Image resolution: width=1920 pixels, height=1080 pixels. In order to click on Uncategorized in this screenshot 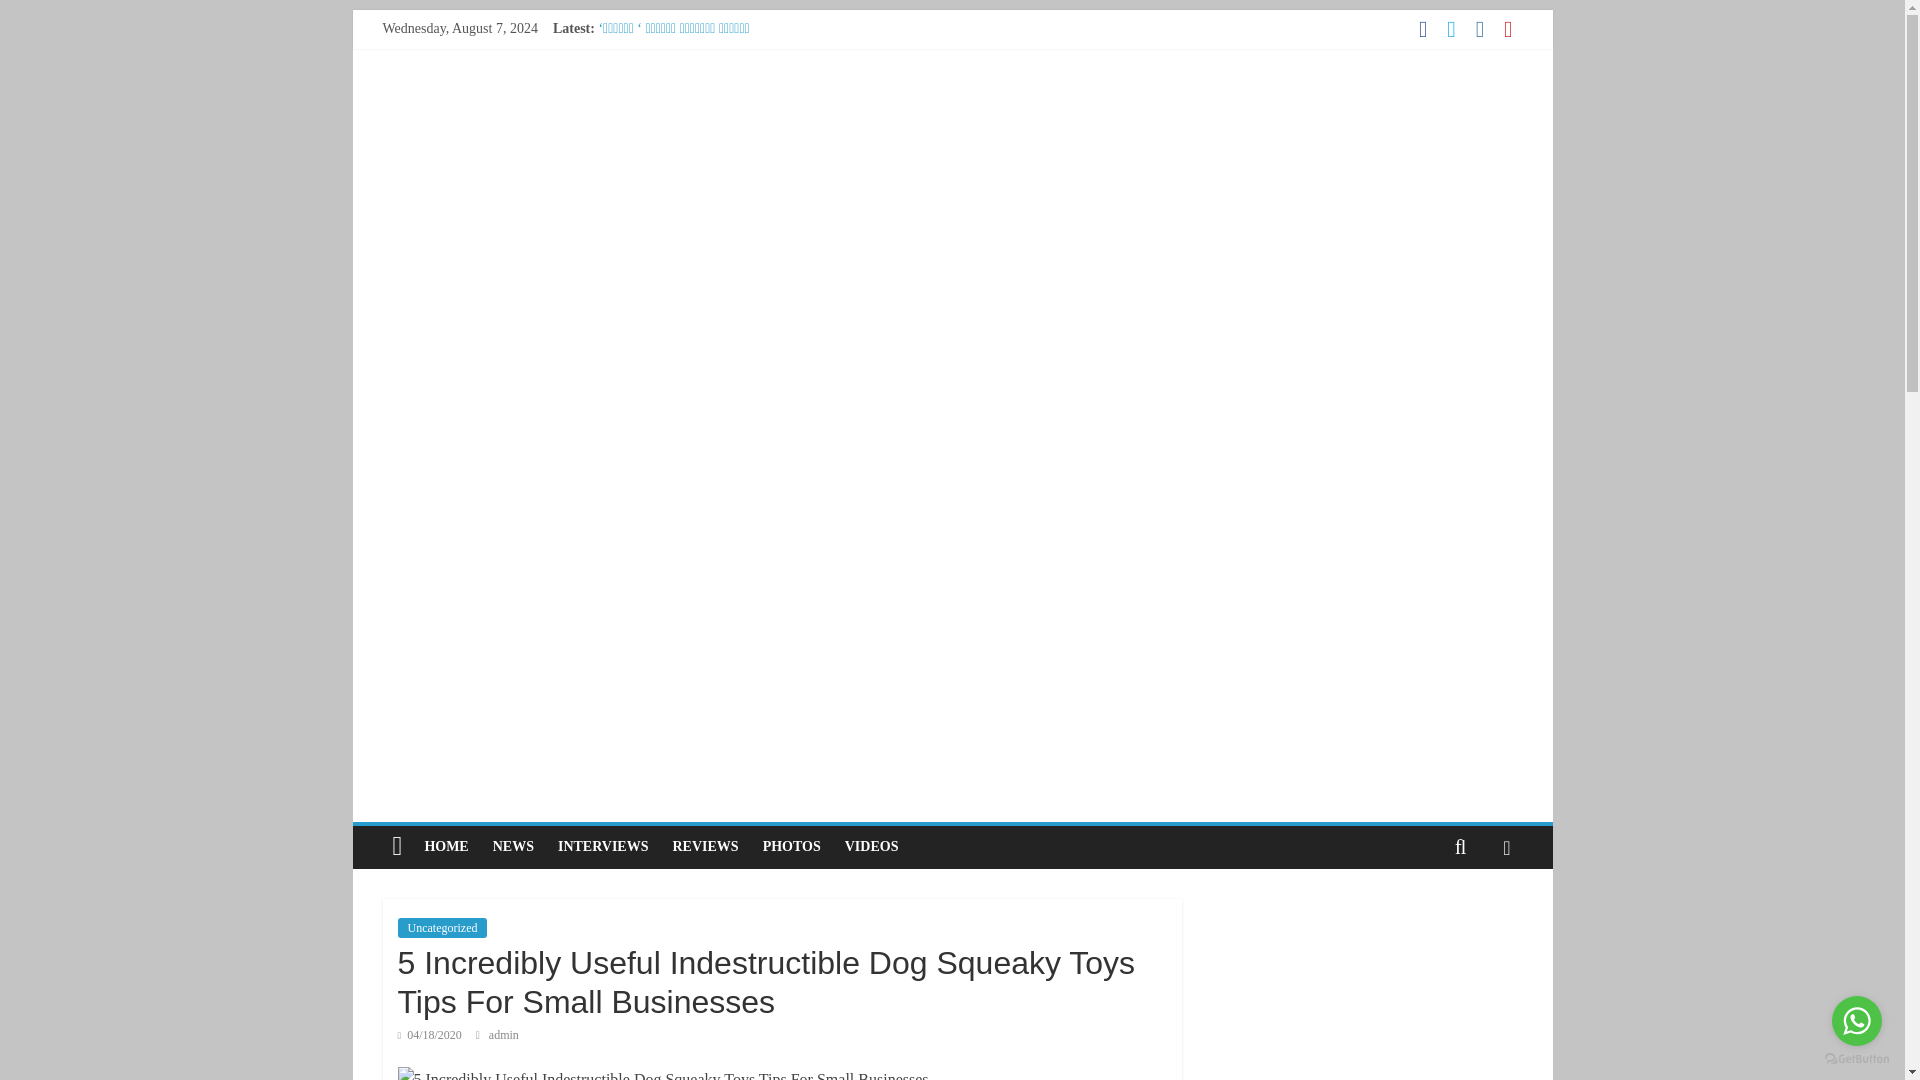, I will do `click(442, 928)`.